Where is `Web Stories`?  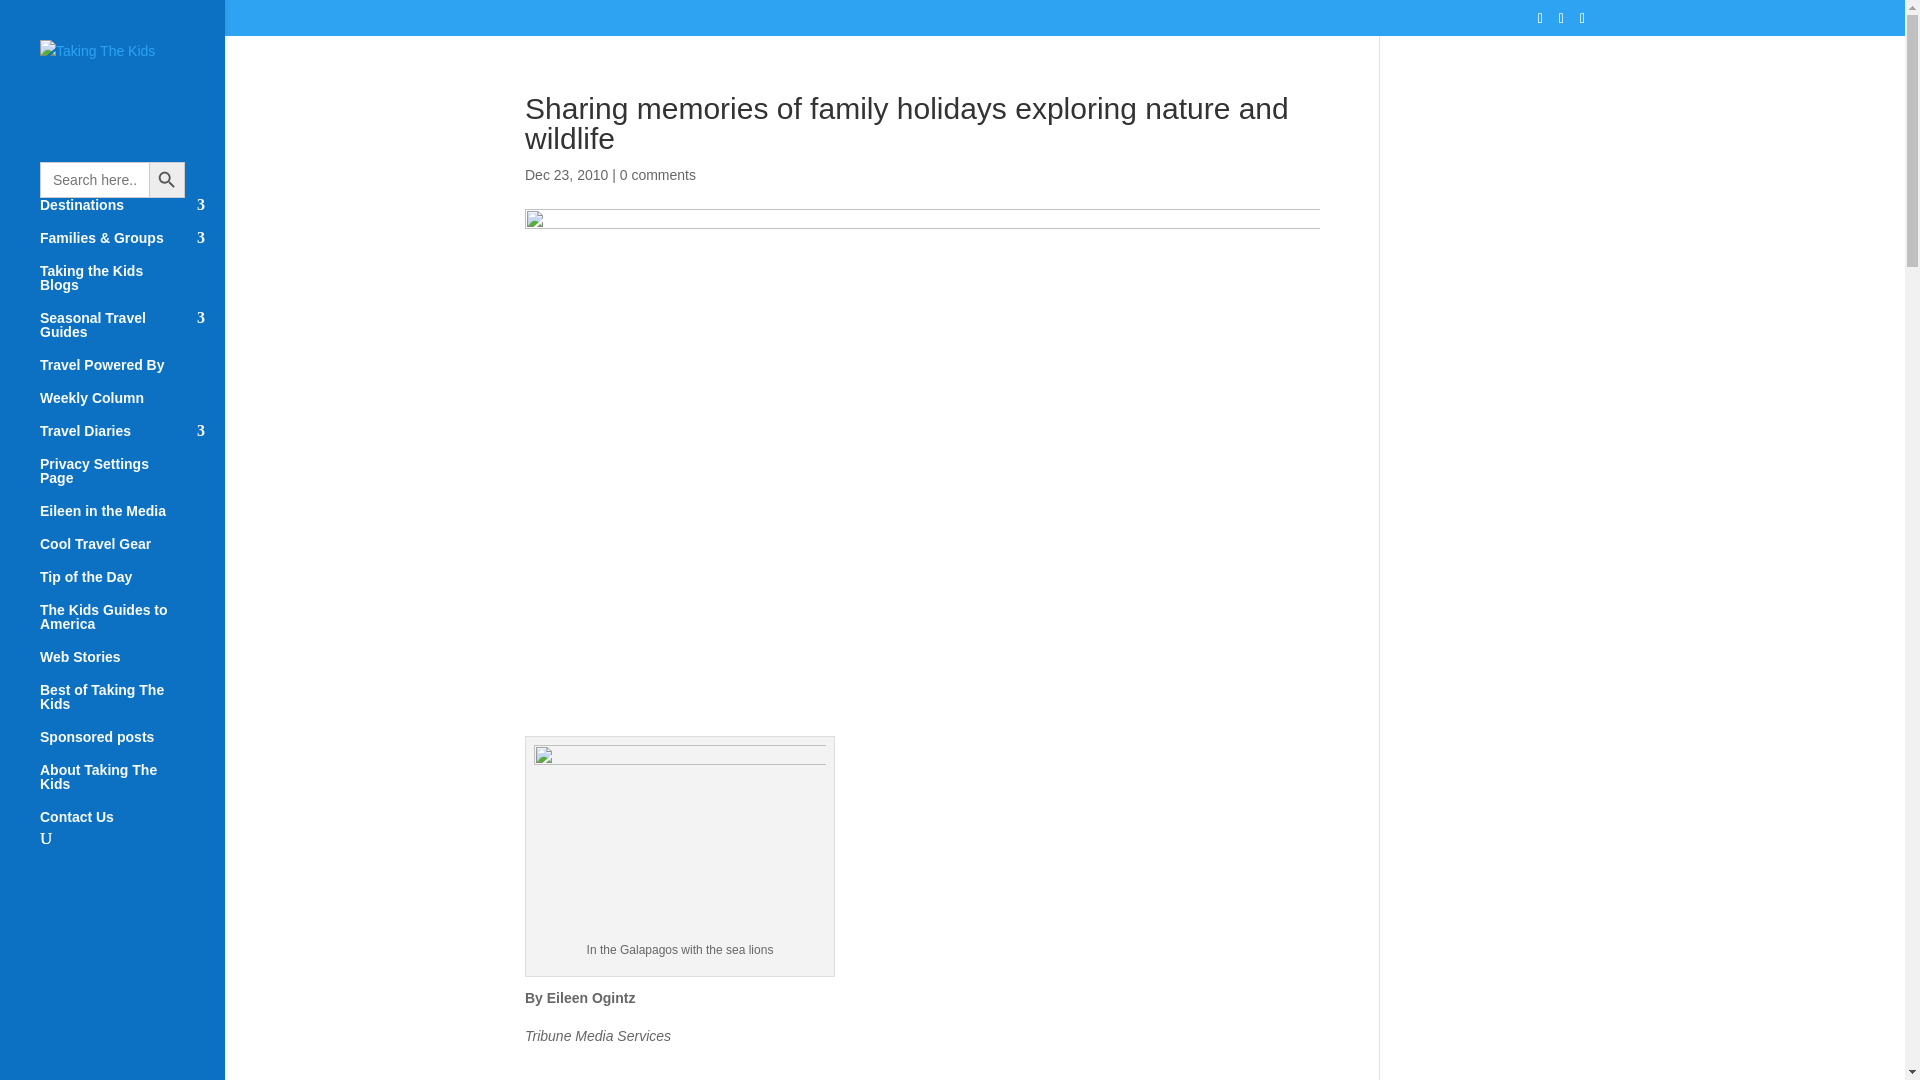 Web Stories is located at coordinates (132, 666).